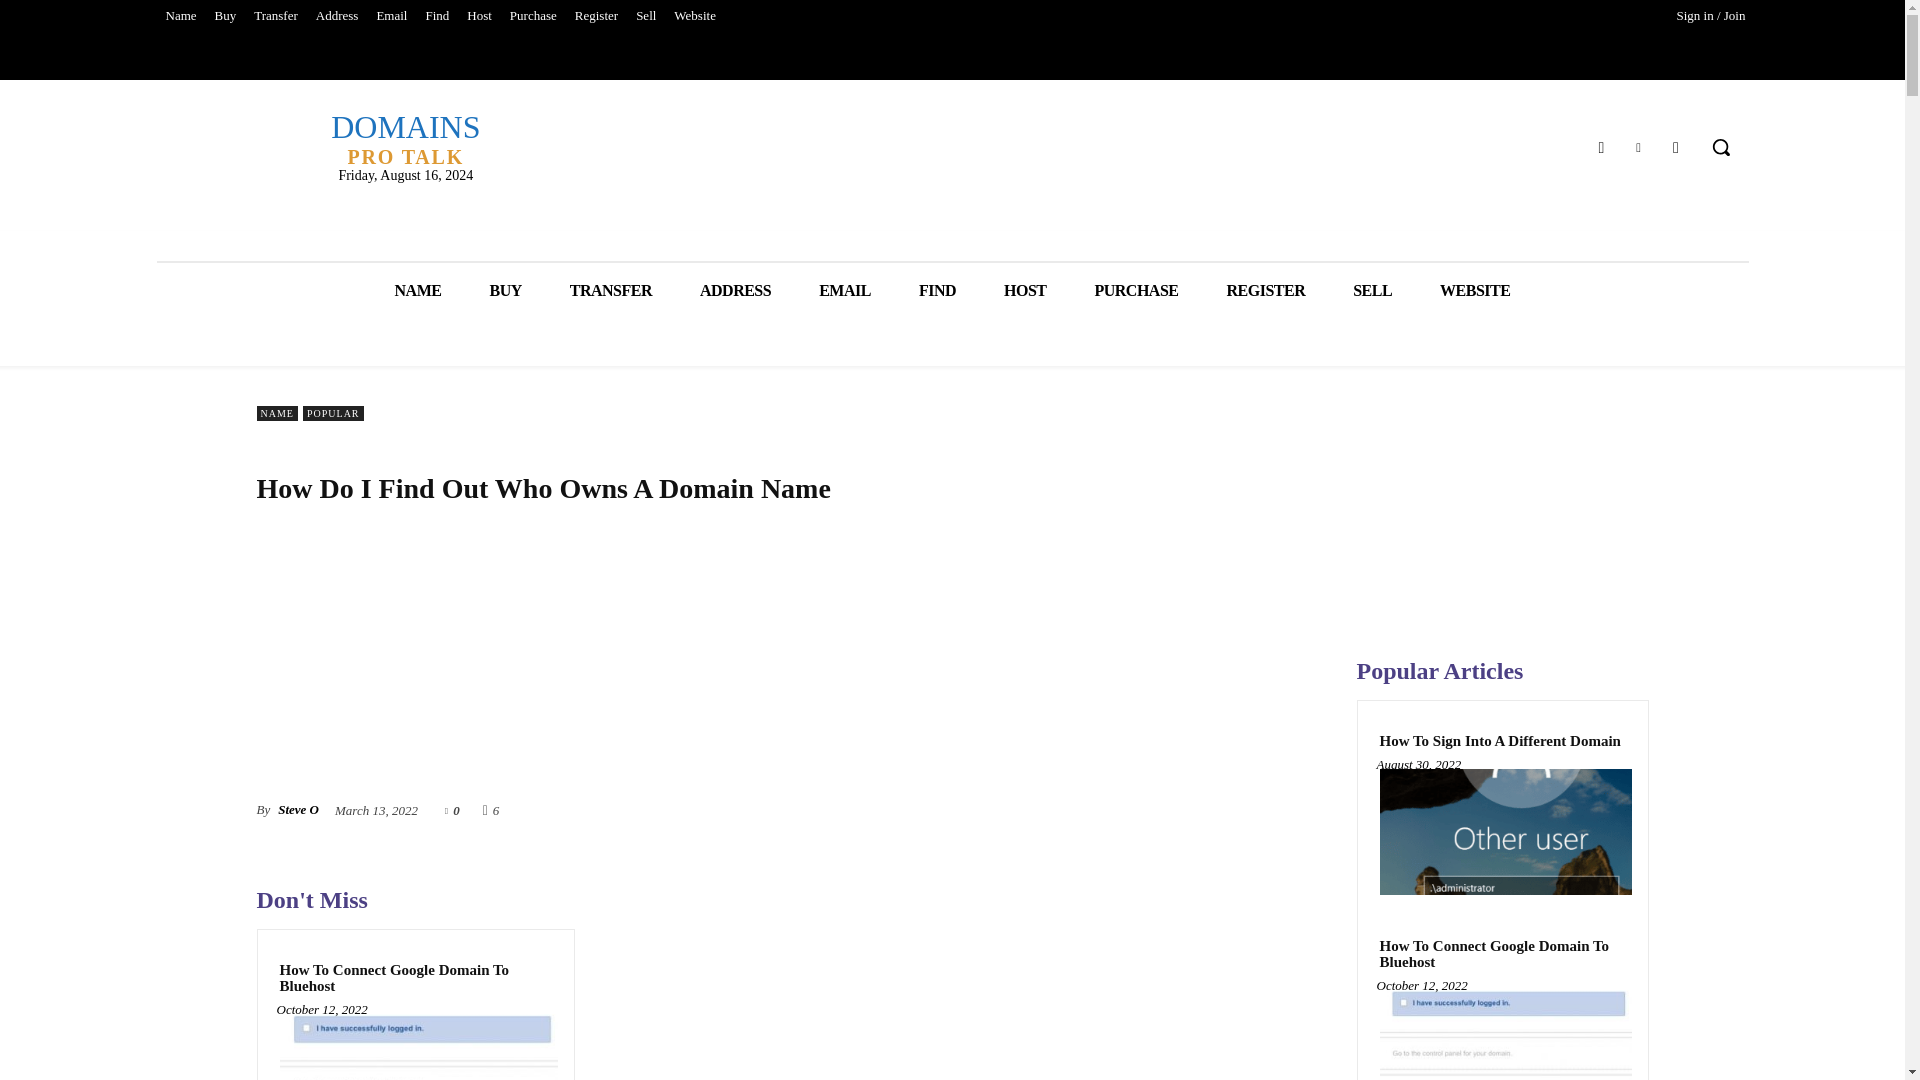  What do you see at coordinates (1676, 146) in the screenshot?
I see `Youtube` at bounding box center [1676, 146].